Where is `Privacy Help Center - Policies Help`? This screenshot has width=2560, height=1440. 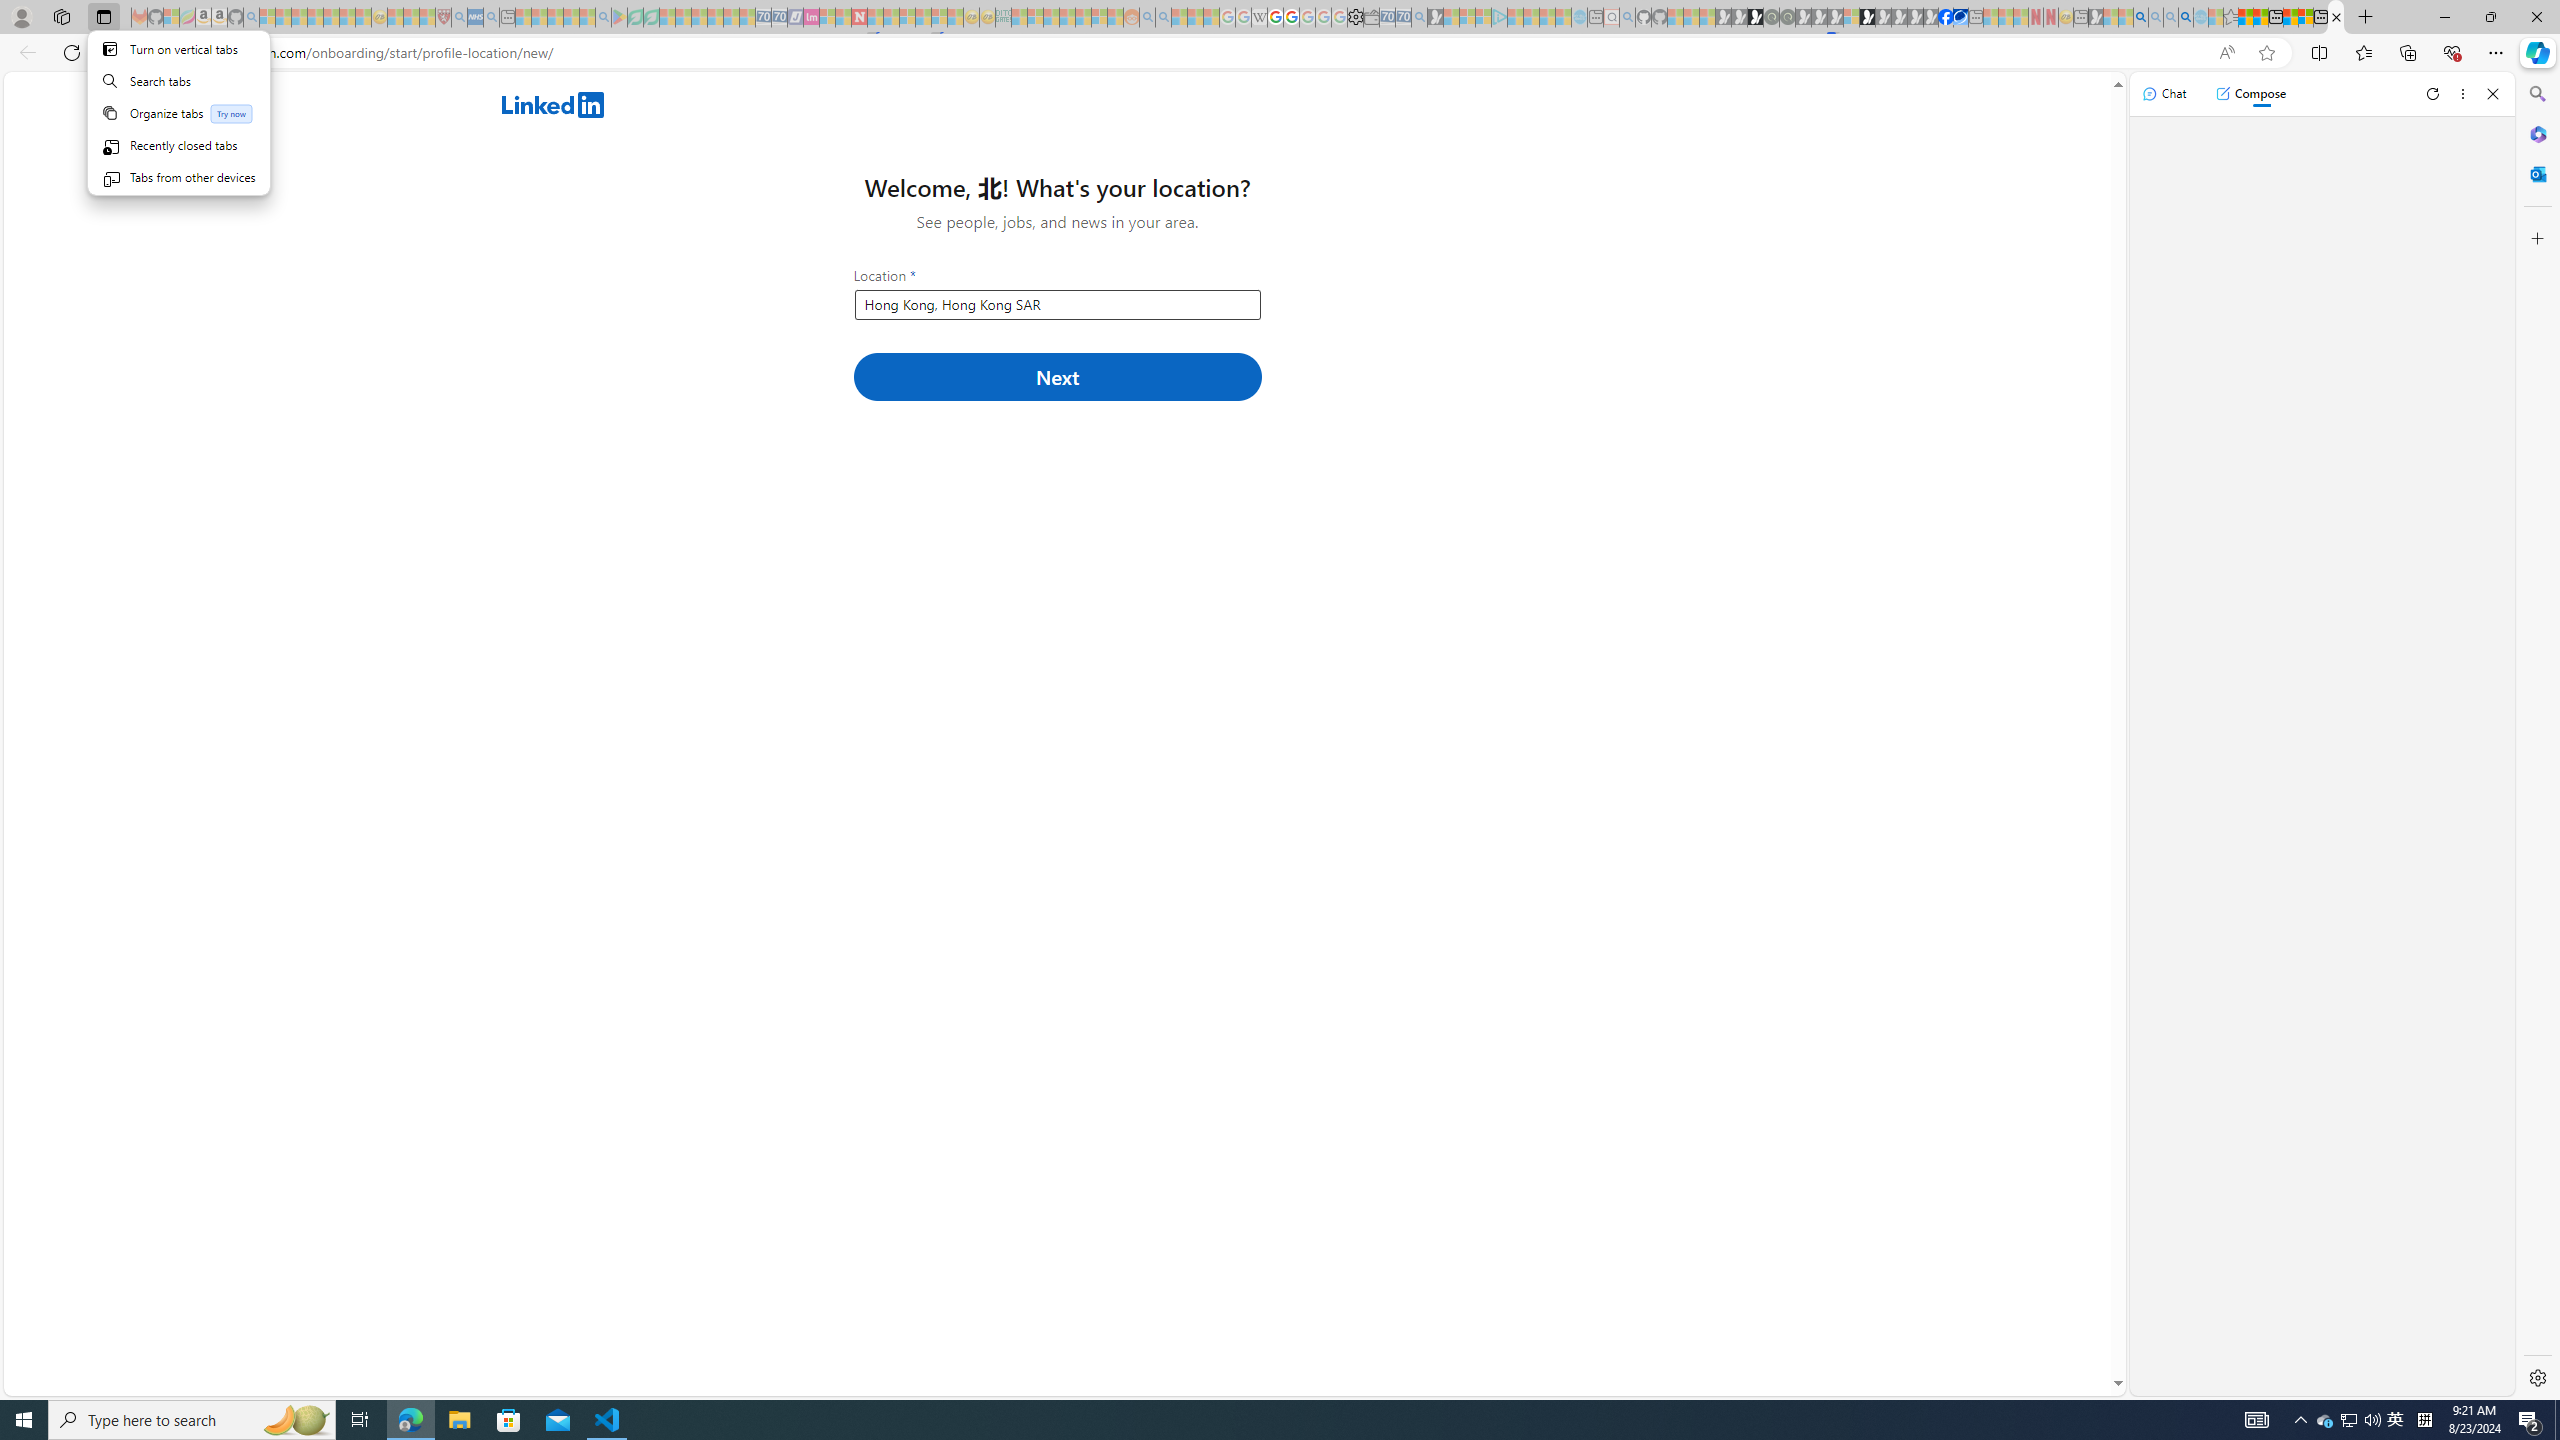 Privacy Help Center - Policies Help is located at coordinates (1276, 17).